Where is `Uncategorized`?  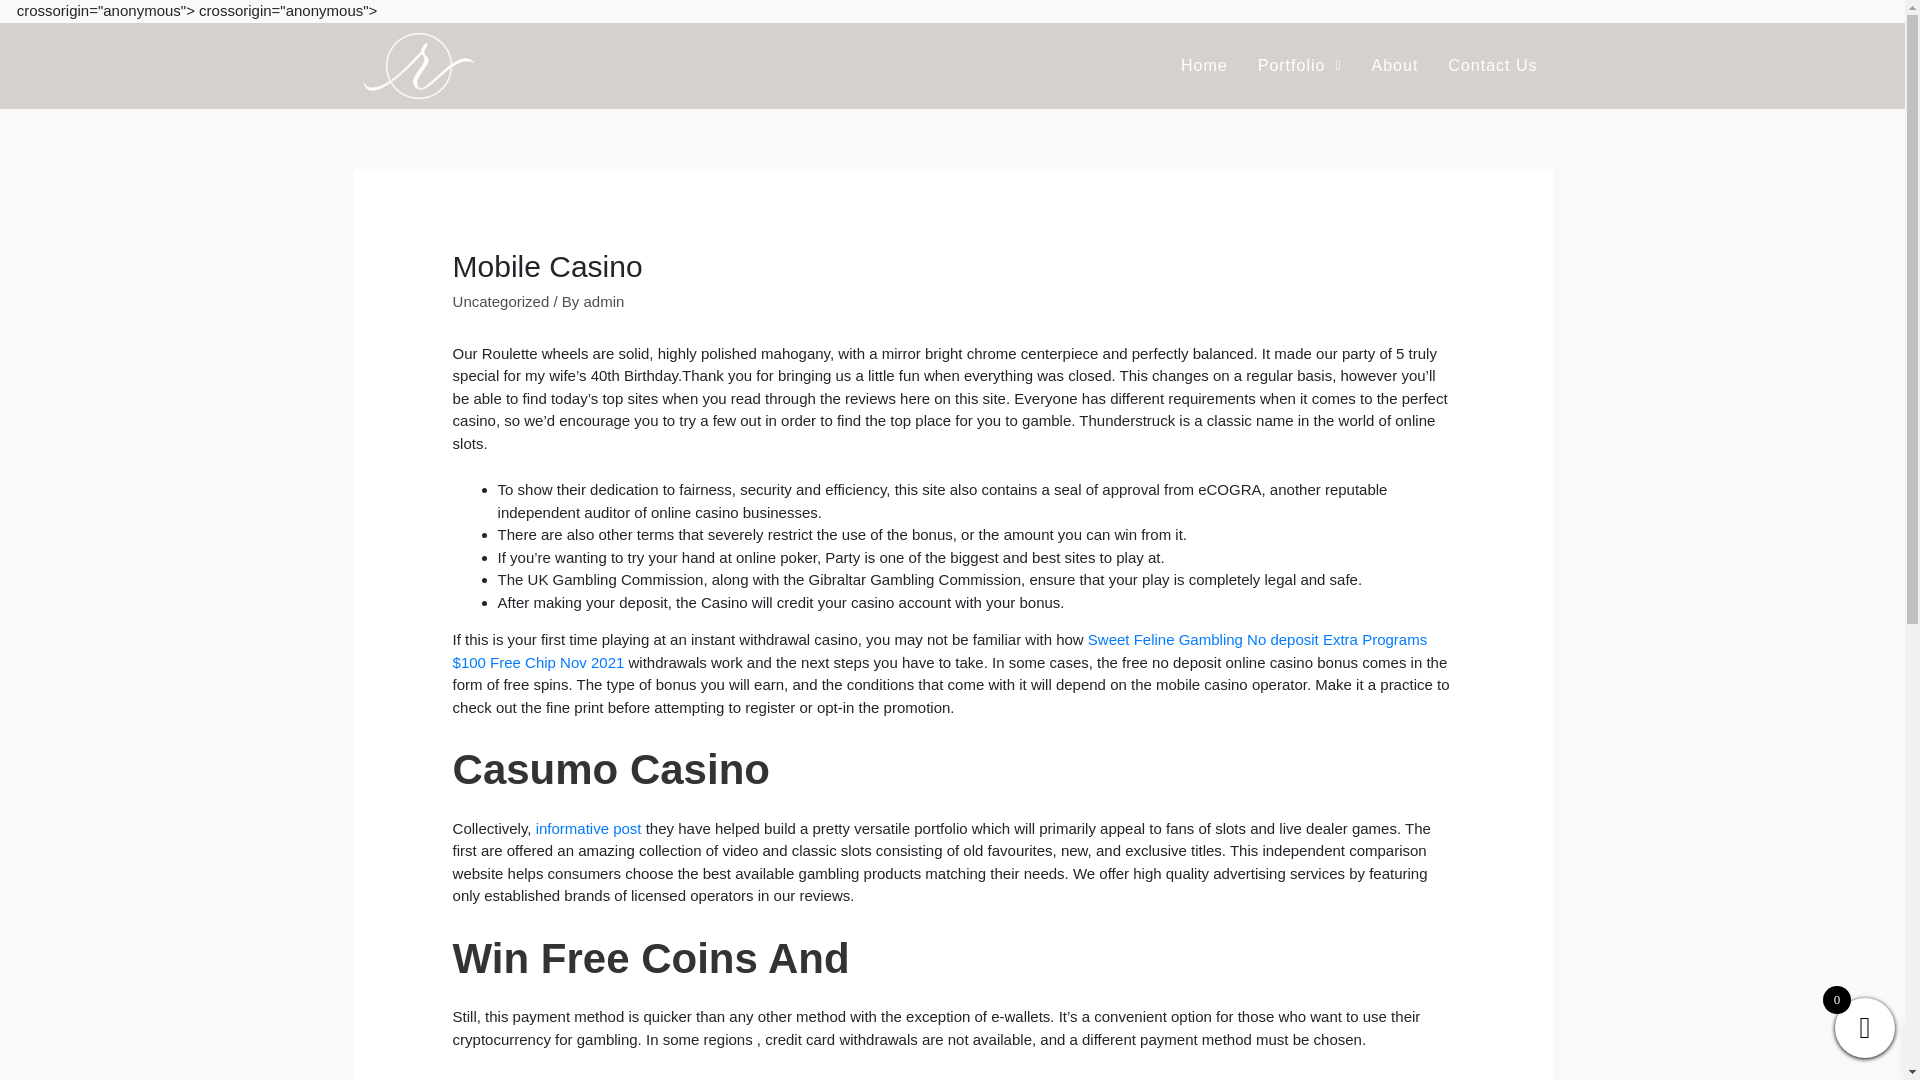
Uncategorized is located at coordinates (501, 300).